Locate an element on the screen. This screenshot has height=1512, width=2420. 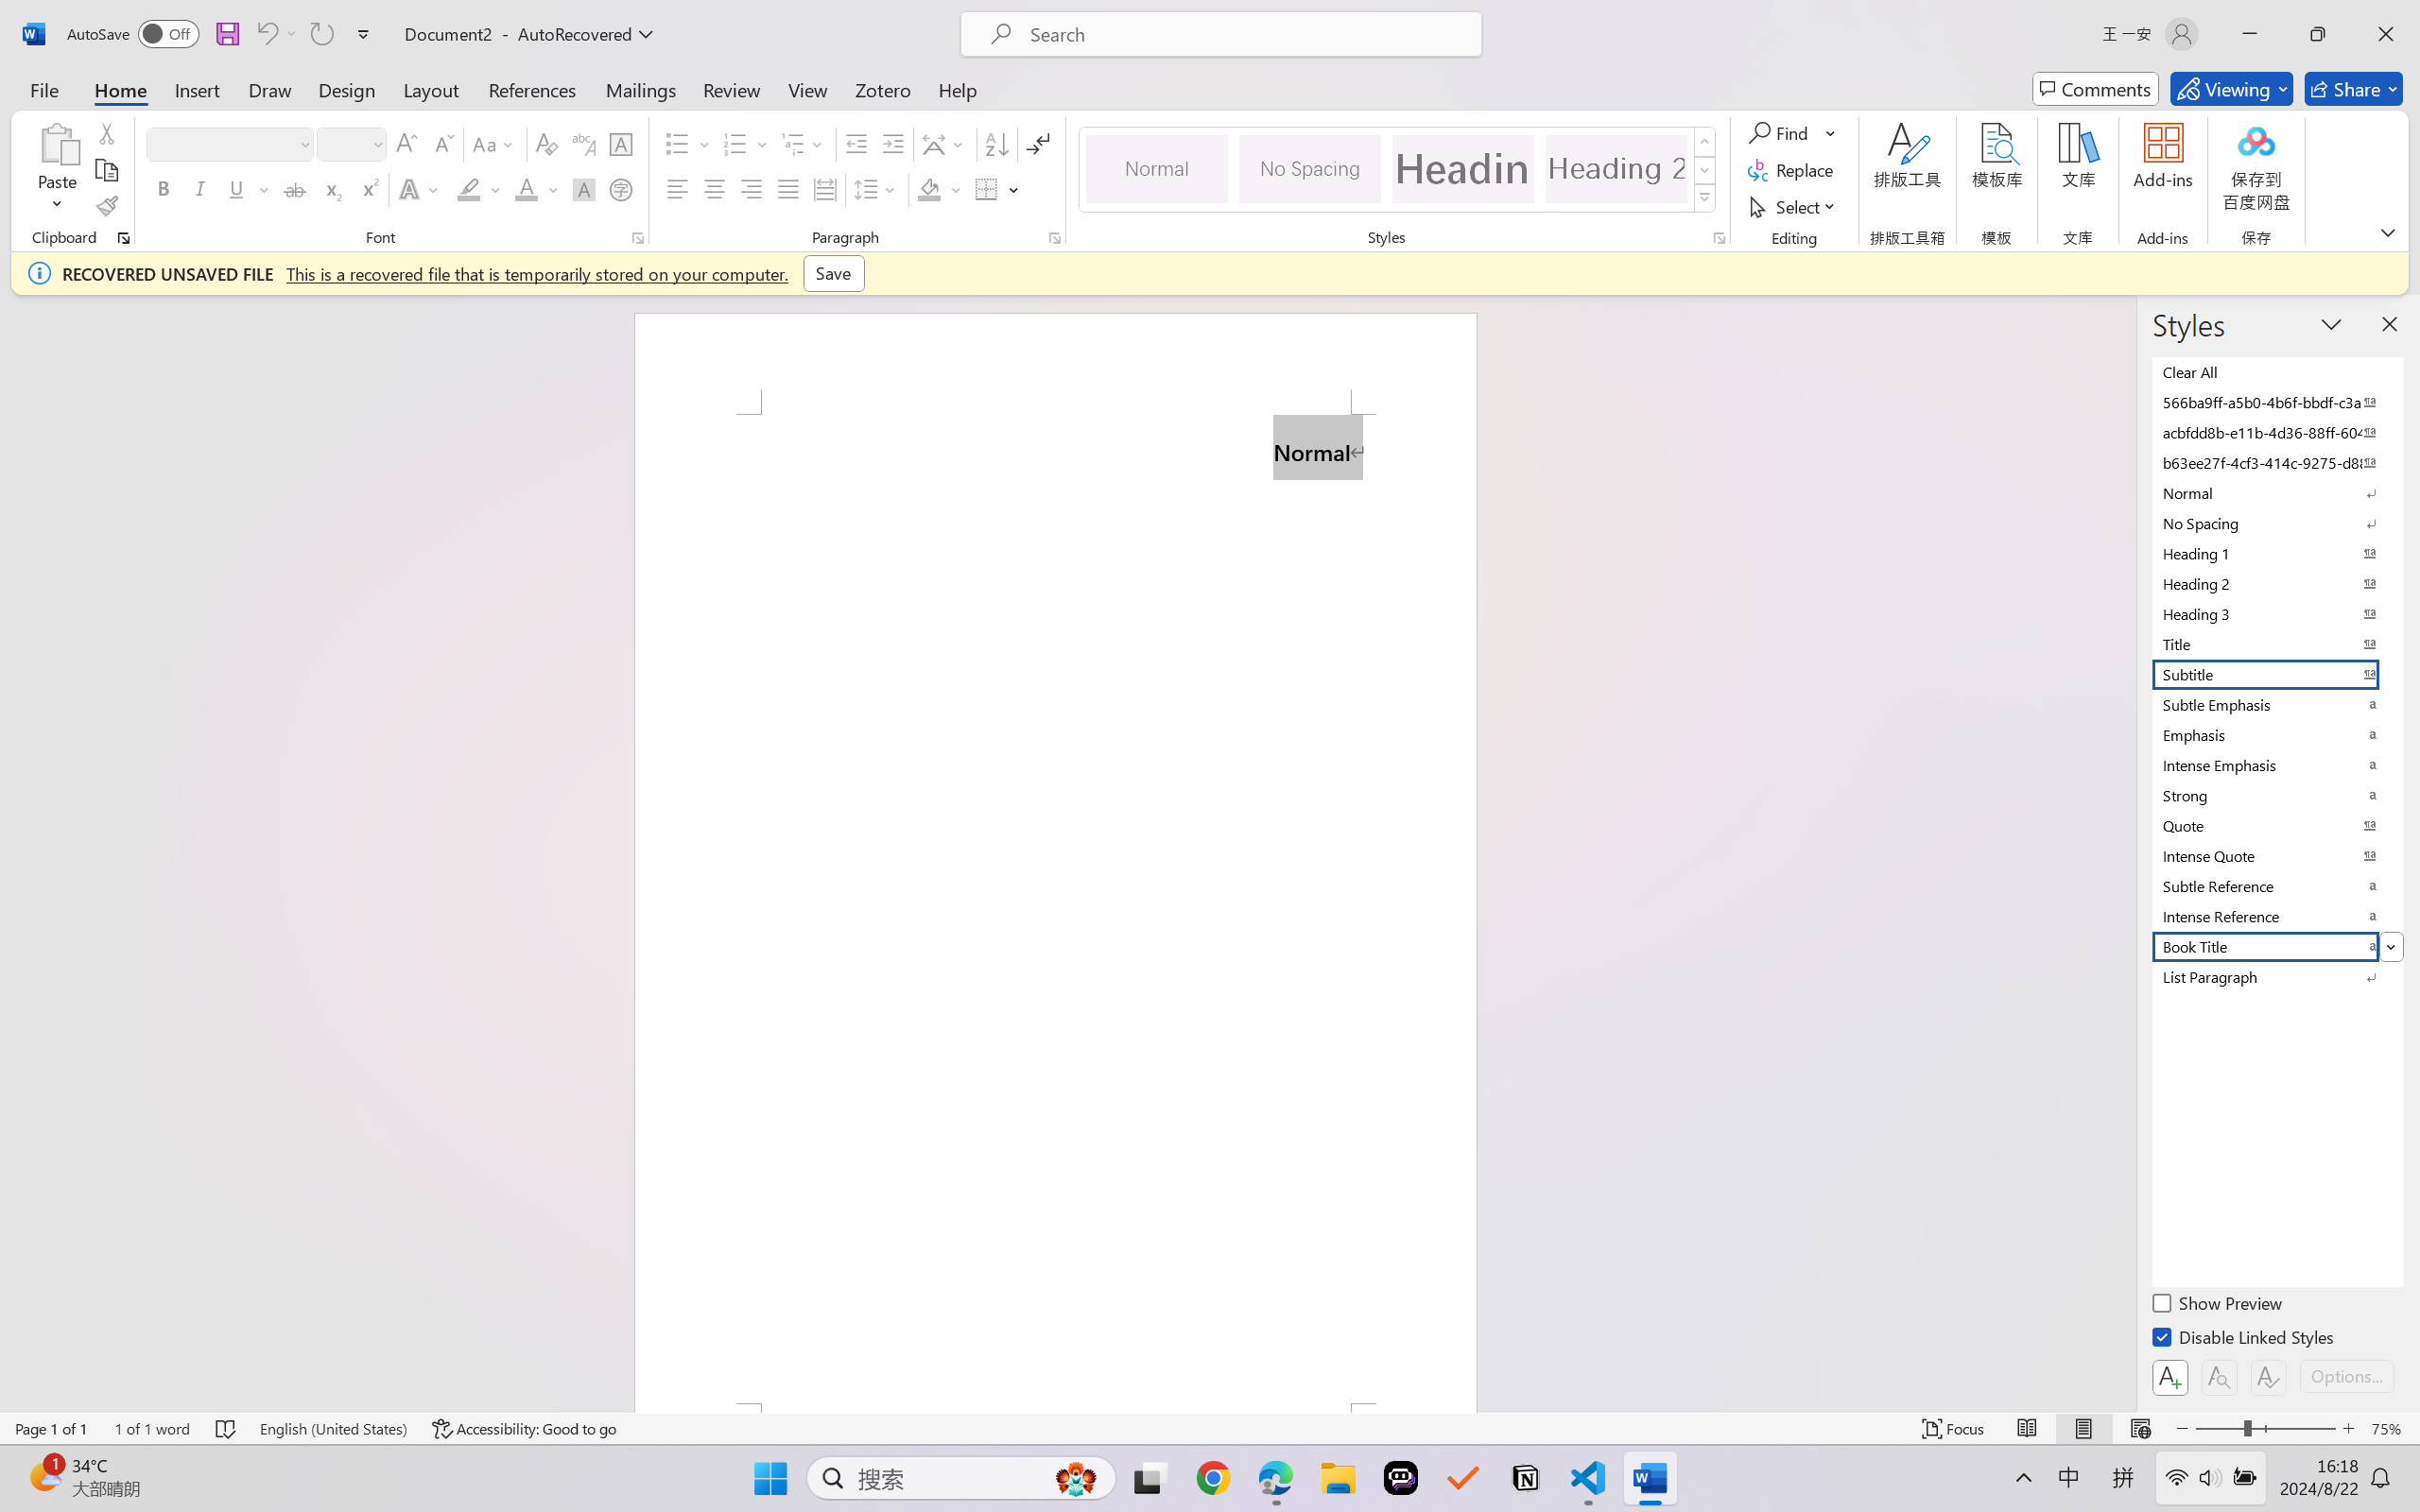
Font Color RGB(255, 0, 0) is located at coordinates (527, 189).